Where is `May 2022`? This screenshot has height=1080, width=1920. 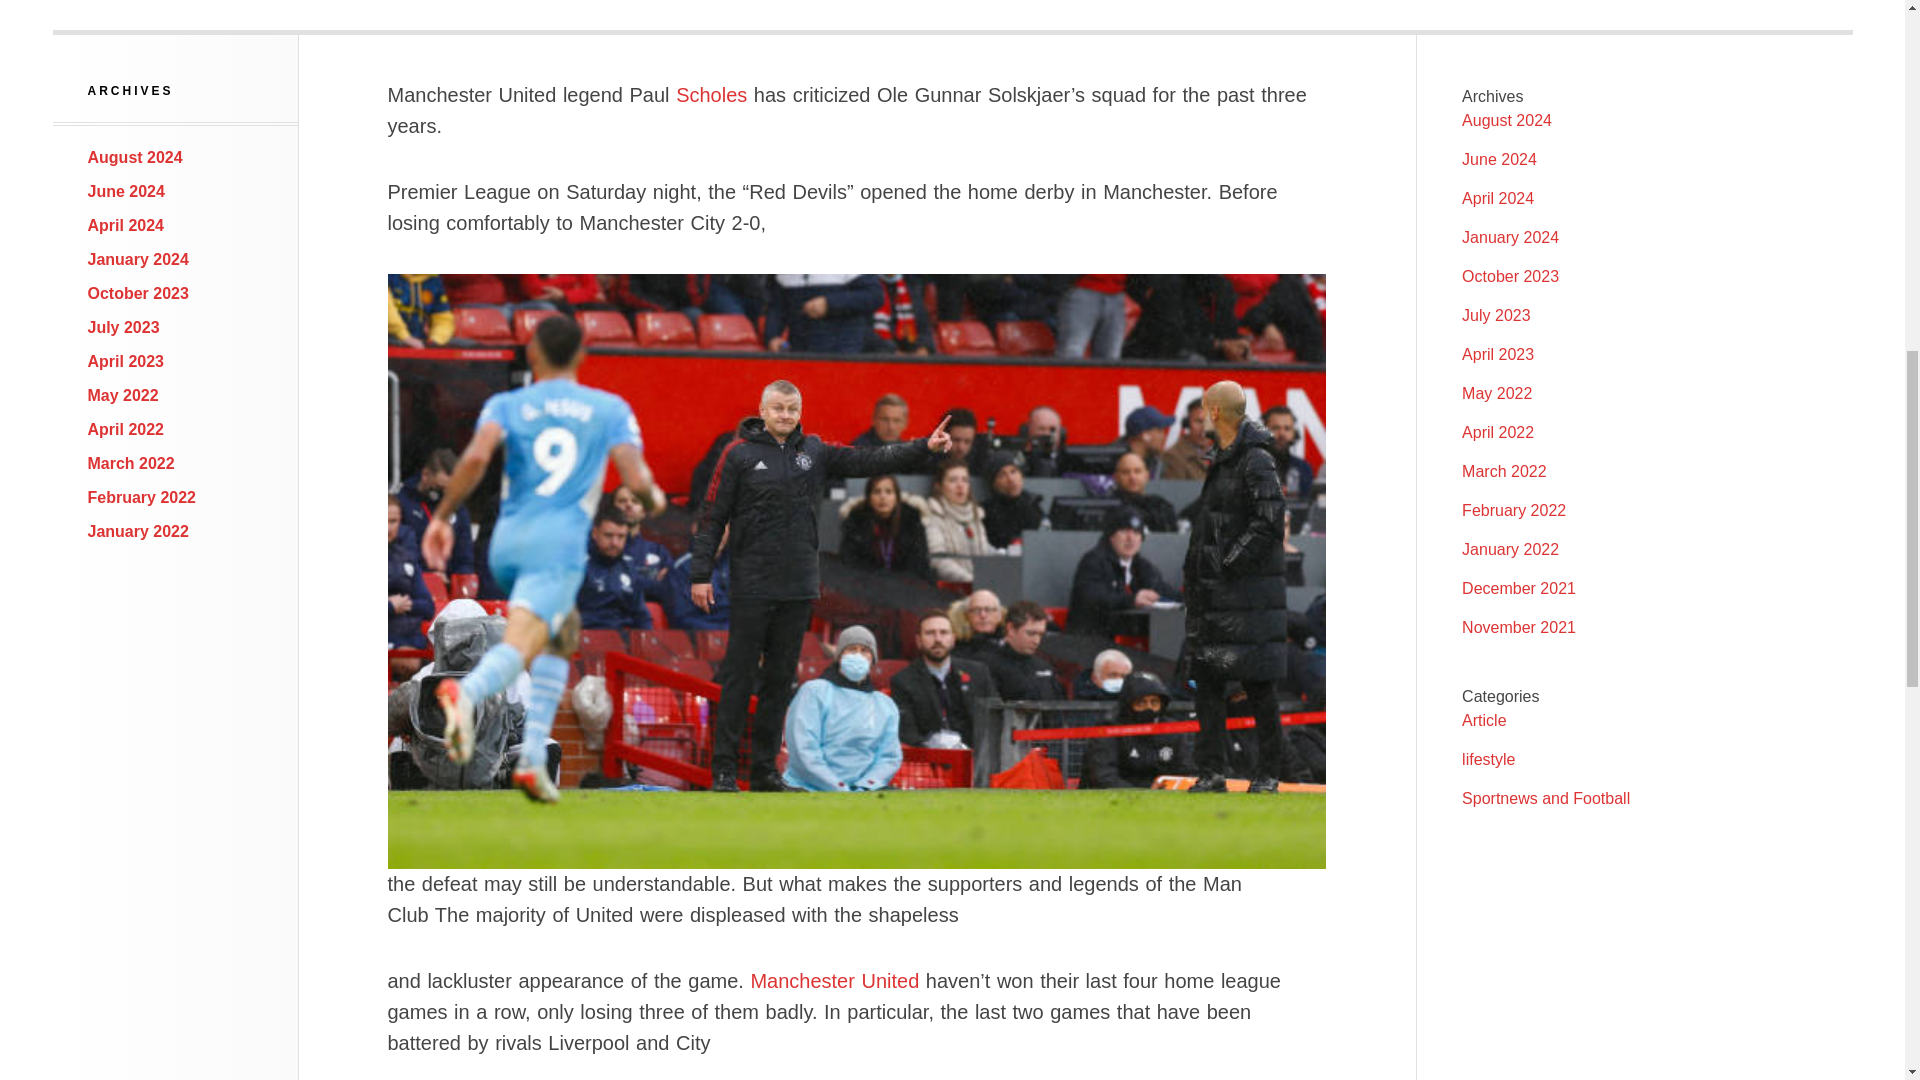 May 2022 is located at coordinates (124, 394).